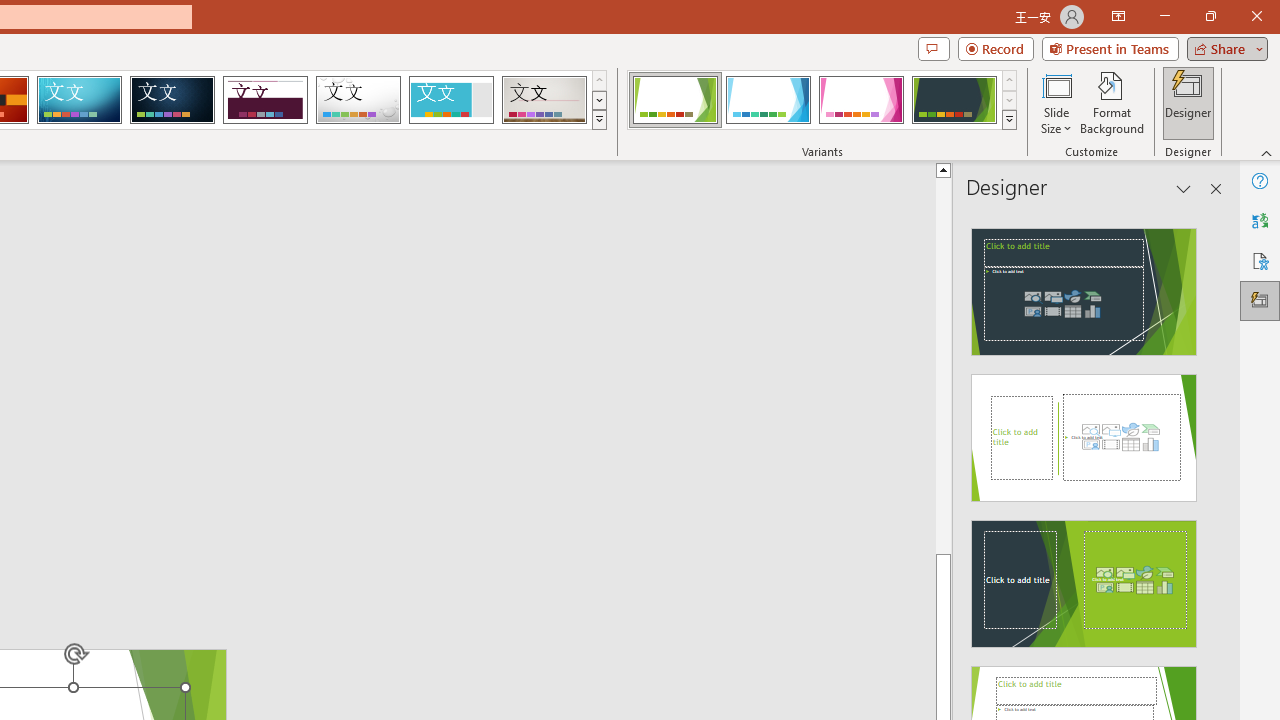  What do you see at coordinates (1112, 102) in the screenshot?
I see `Format Background` at bounding box center [1112, 102].